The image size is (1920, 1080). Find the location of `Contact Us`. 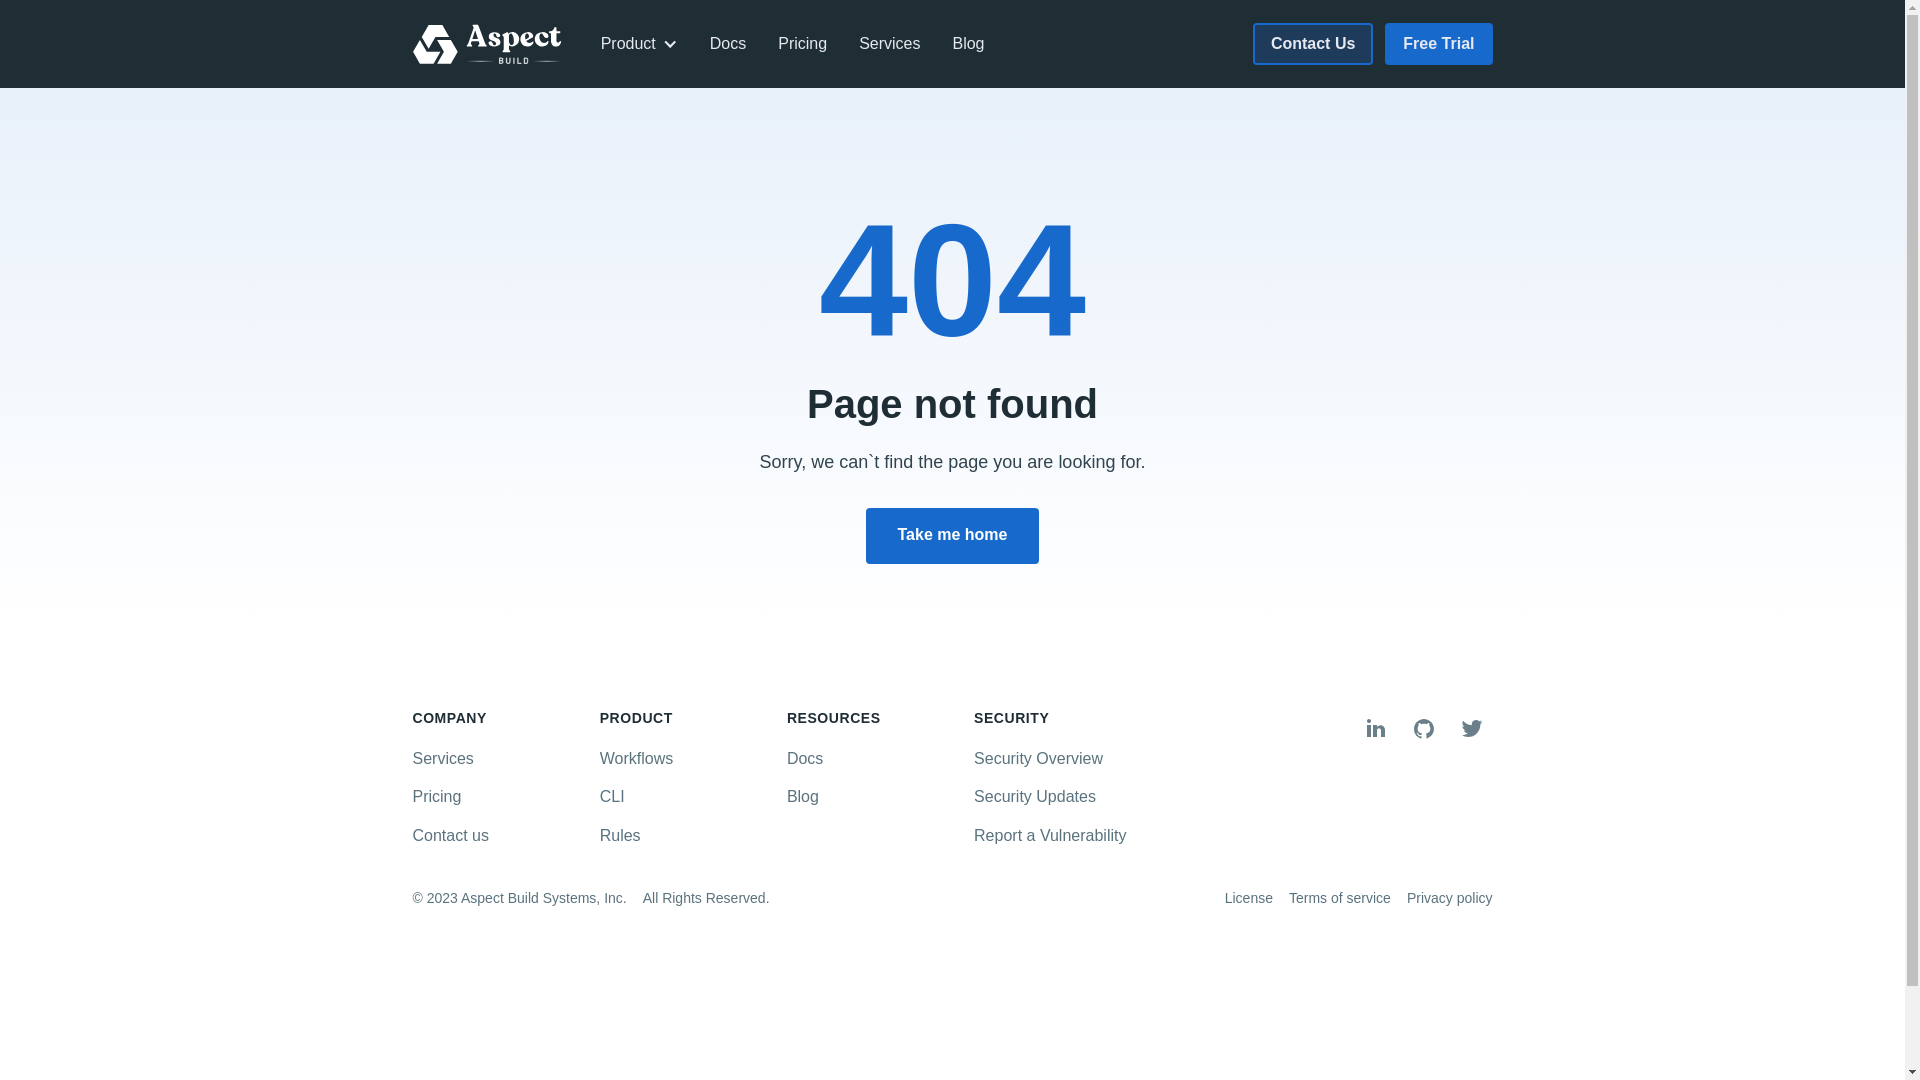

Contact Us is located at coordinates (1313, 44).